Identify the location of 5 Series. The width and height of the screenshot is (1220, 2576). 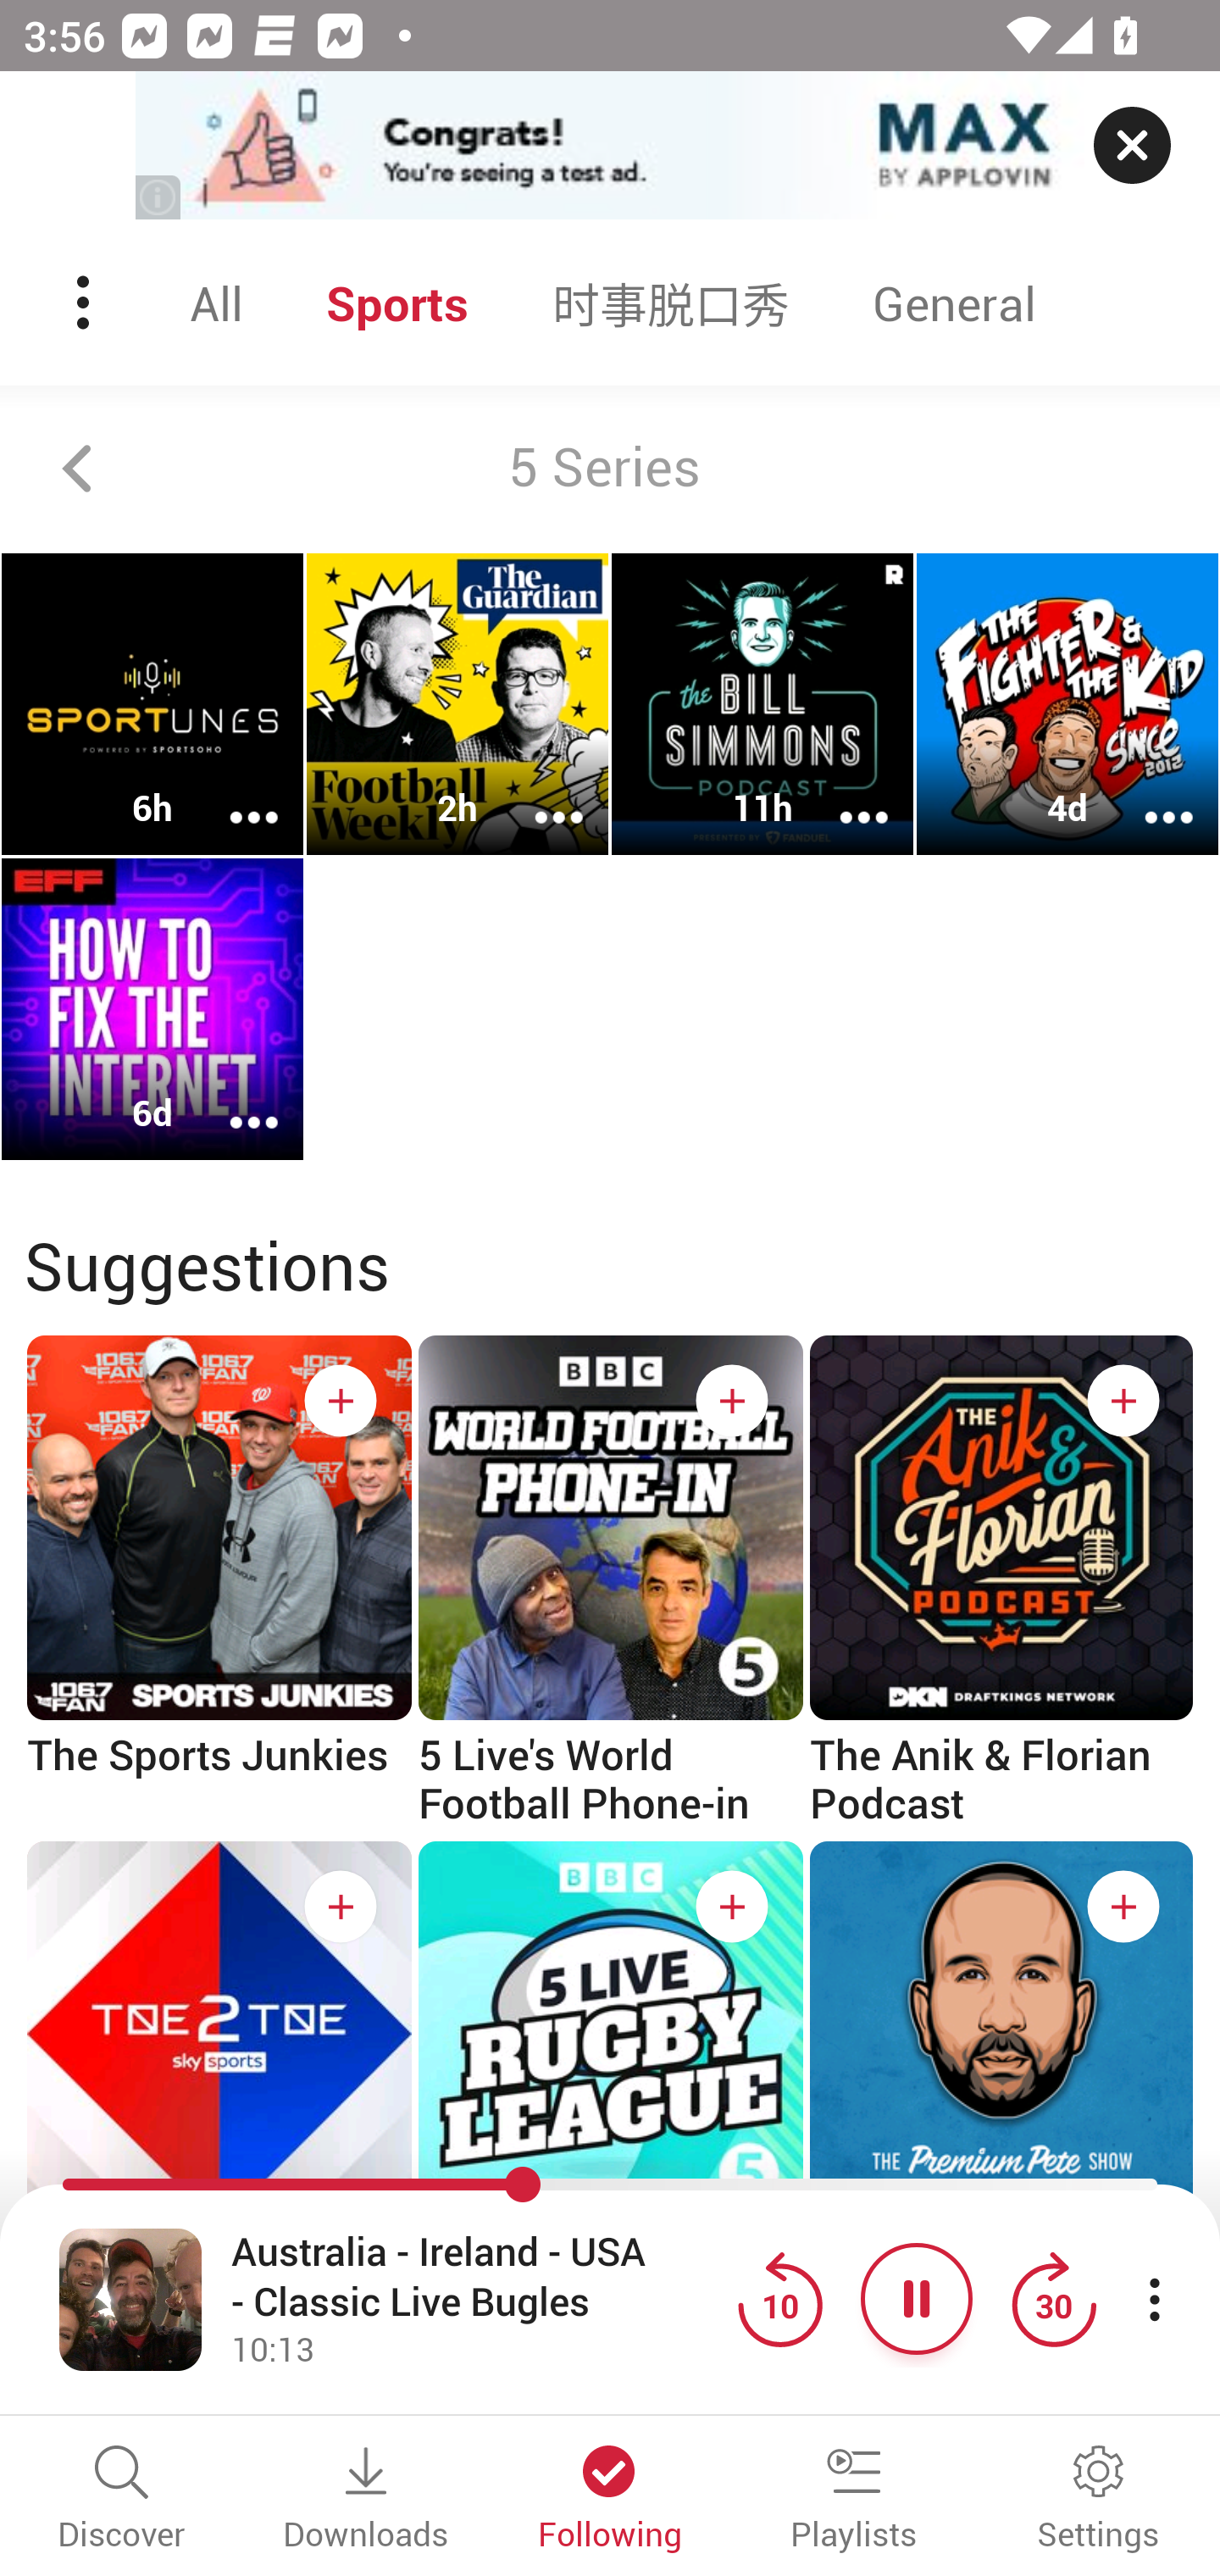
(610, 469).